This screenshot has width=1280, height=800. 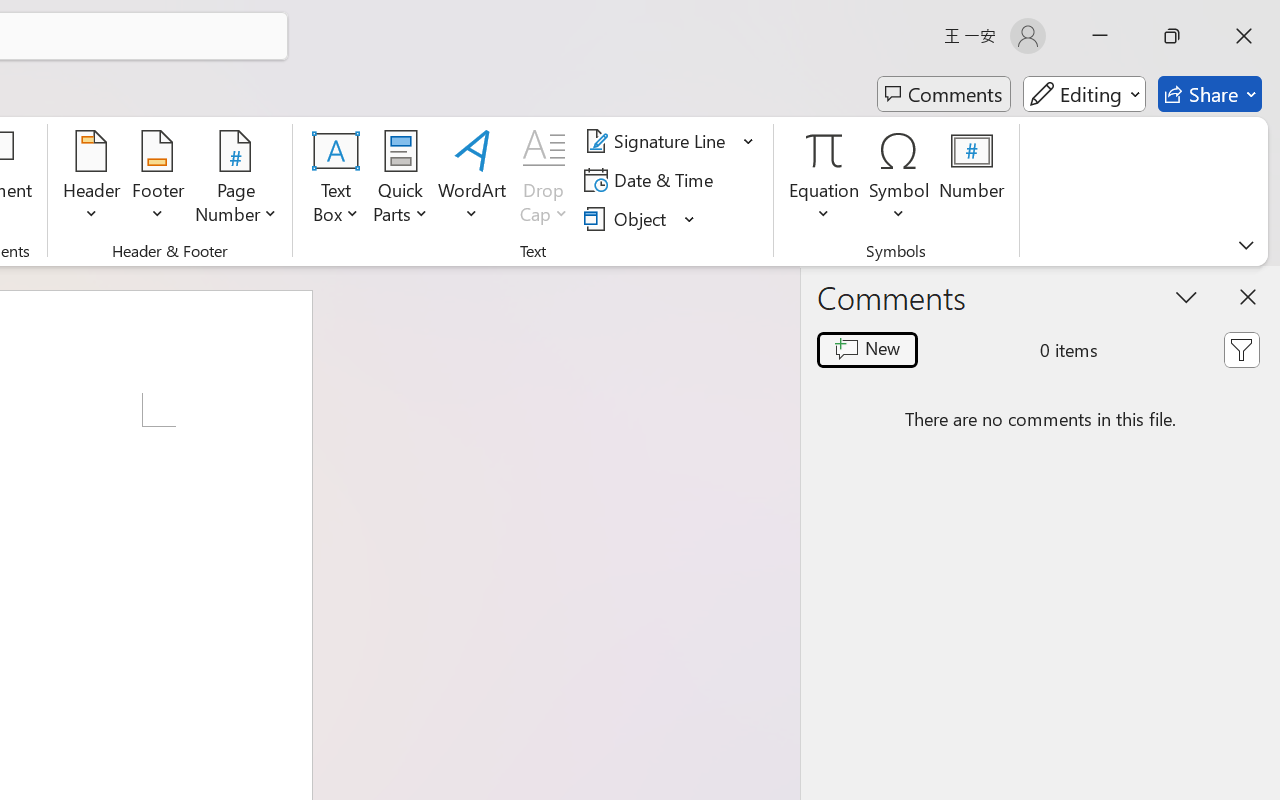 I want to click on New comment, so click(x=866, y=350).